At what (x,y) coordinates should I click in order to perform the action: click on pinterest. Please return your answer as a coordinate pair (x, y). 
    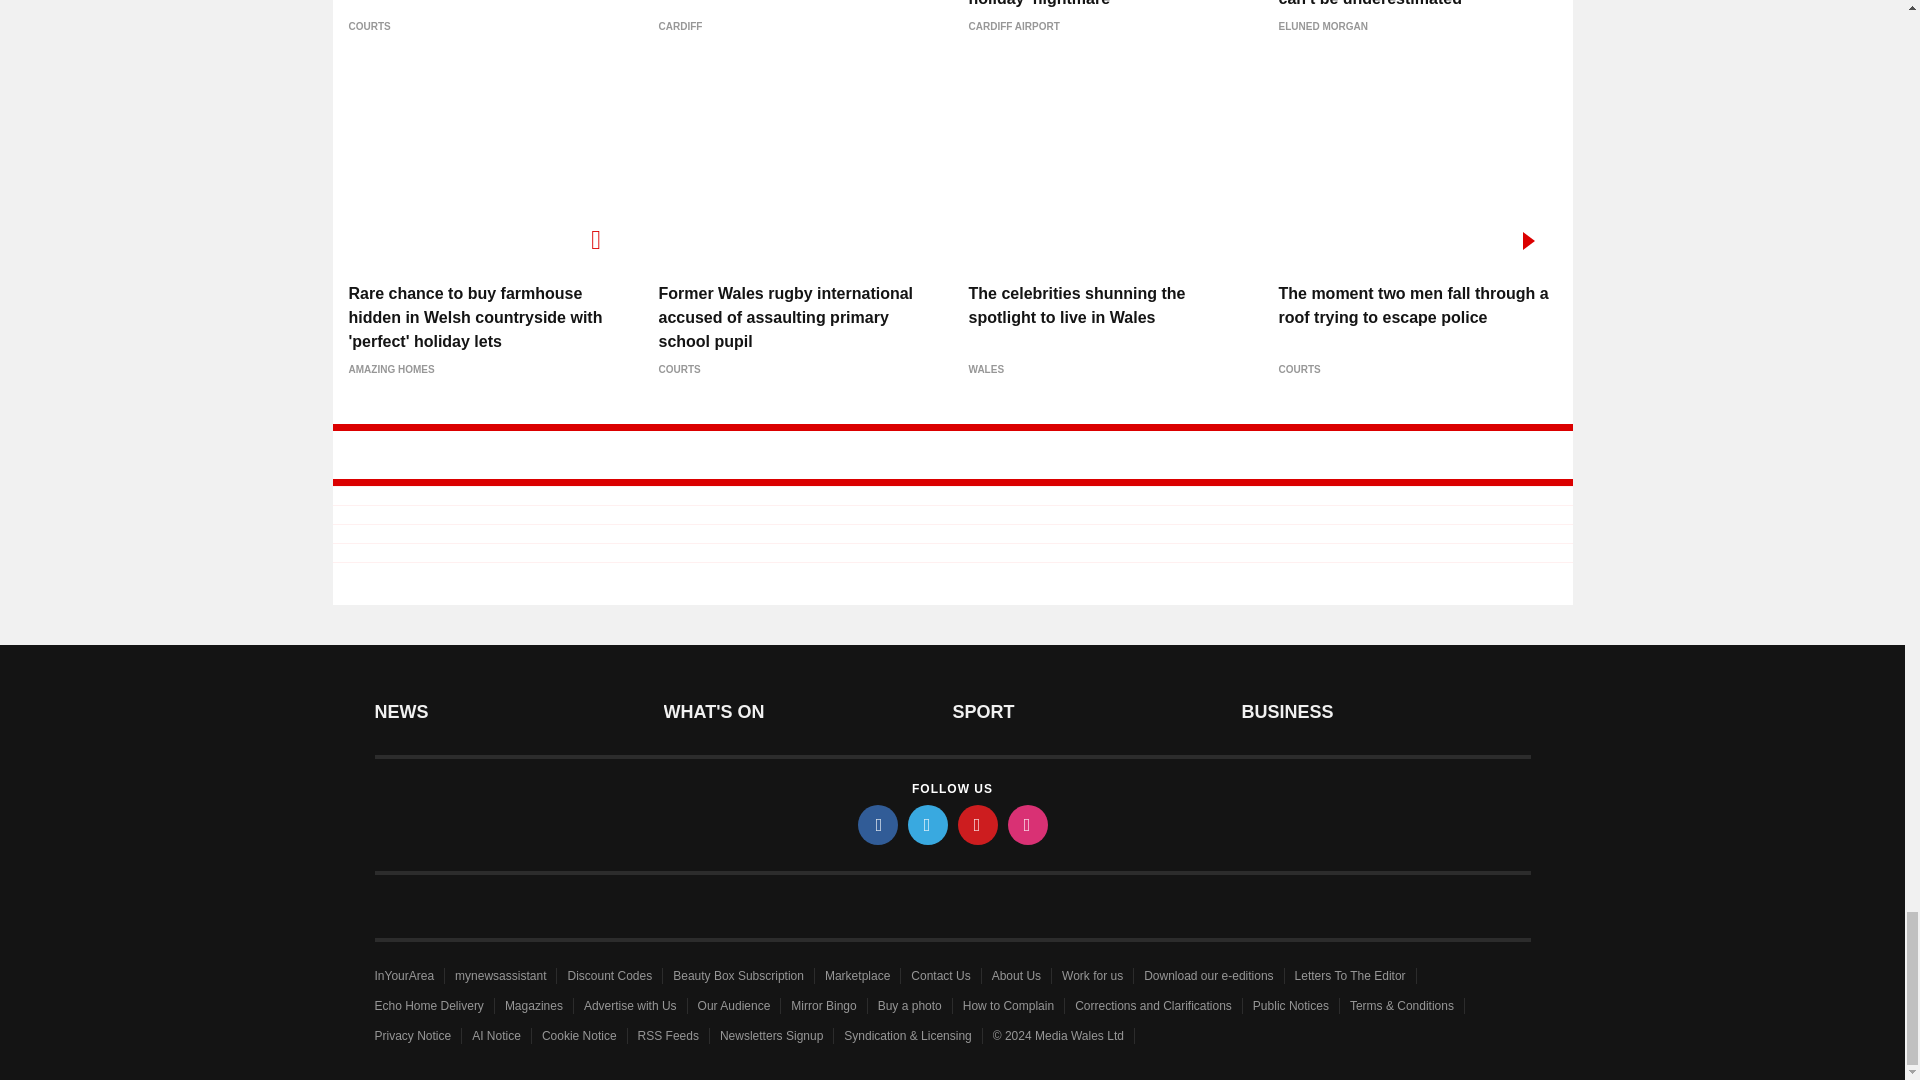
    Looking at the image, I should click on (978, 824).